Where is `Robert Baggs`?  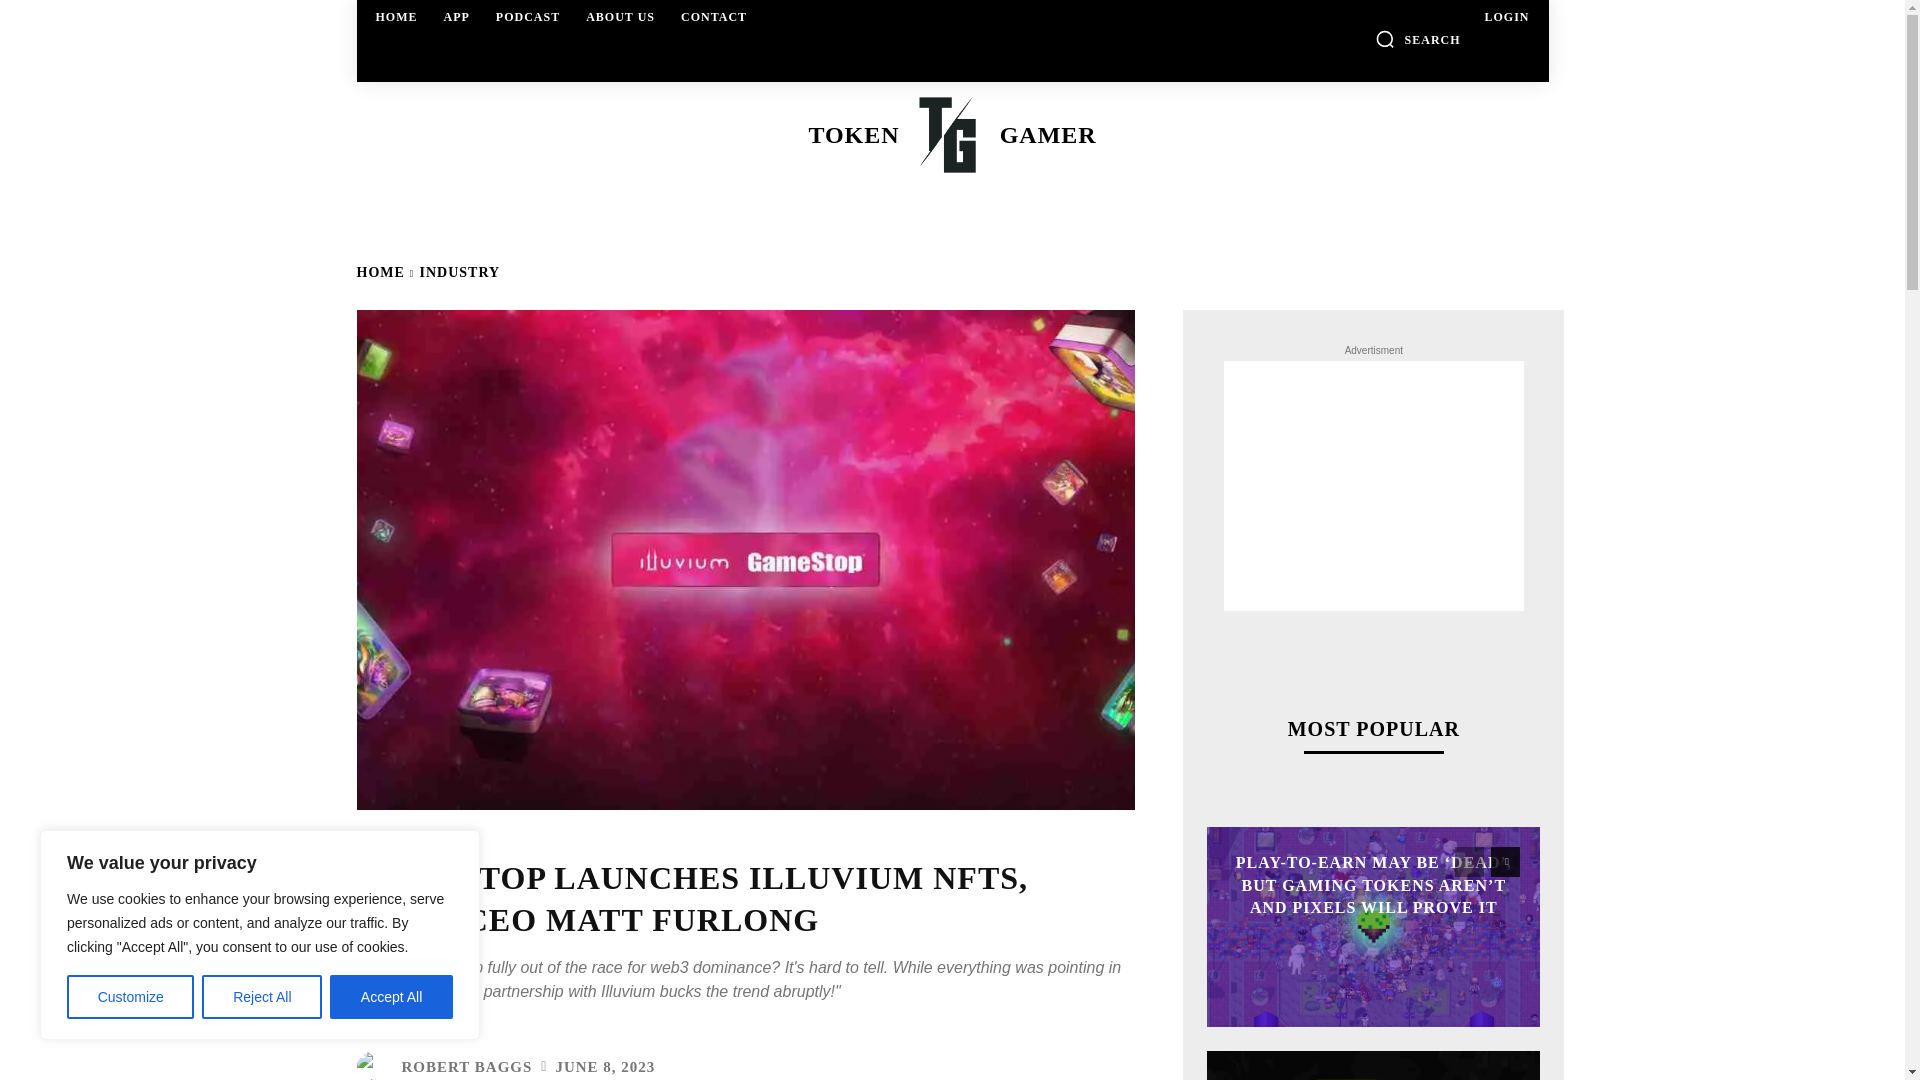
Robert Baggs is located at coordinates (375, 1066).